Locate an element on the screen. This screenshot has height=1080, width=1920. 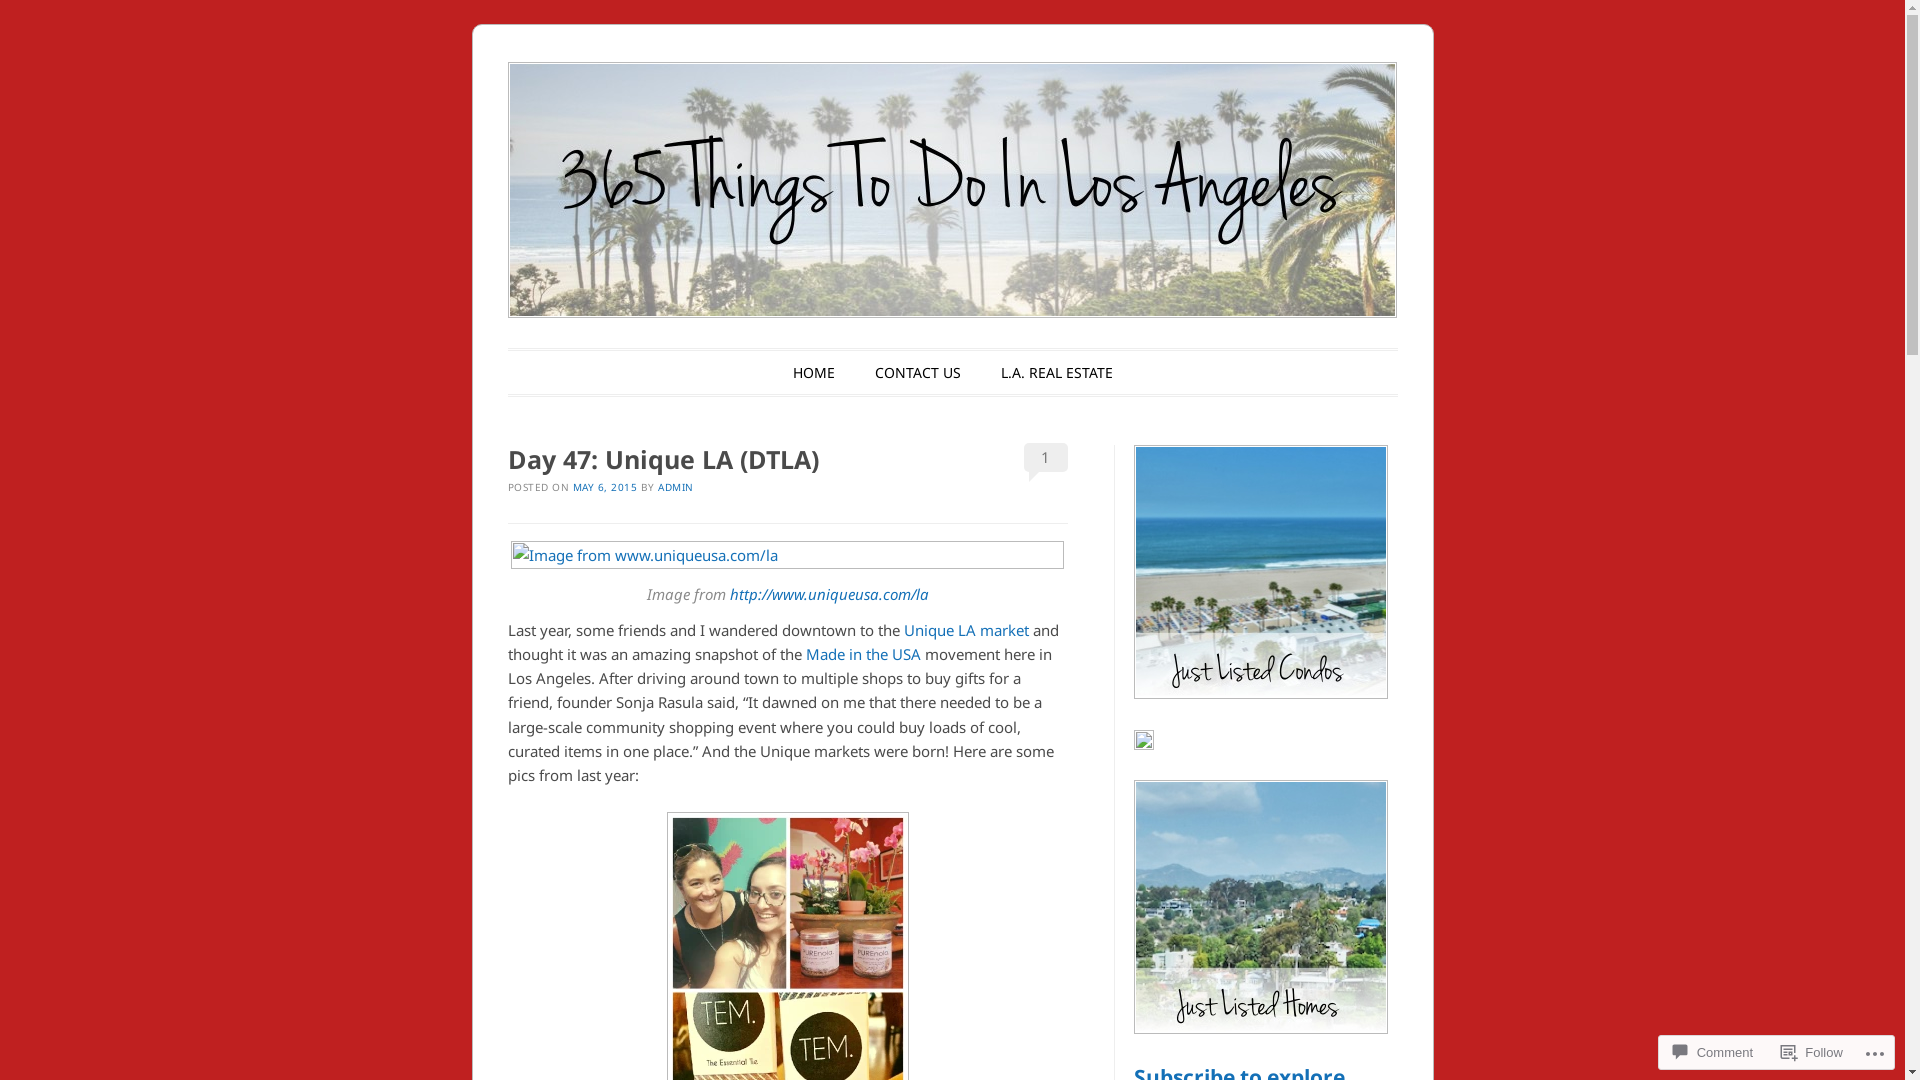
Follow is located at coordinates (1812, 1052).